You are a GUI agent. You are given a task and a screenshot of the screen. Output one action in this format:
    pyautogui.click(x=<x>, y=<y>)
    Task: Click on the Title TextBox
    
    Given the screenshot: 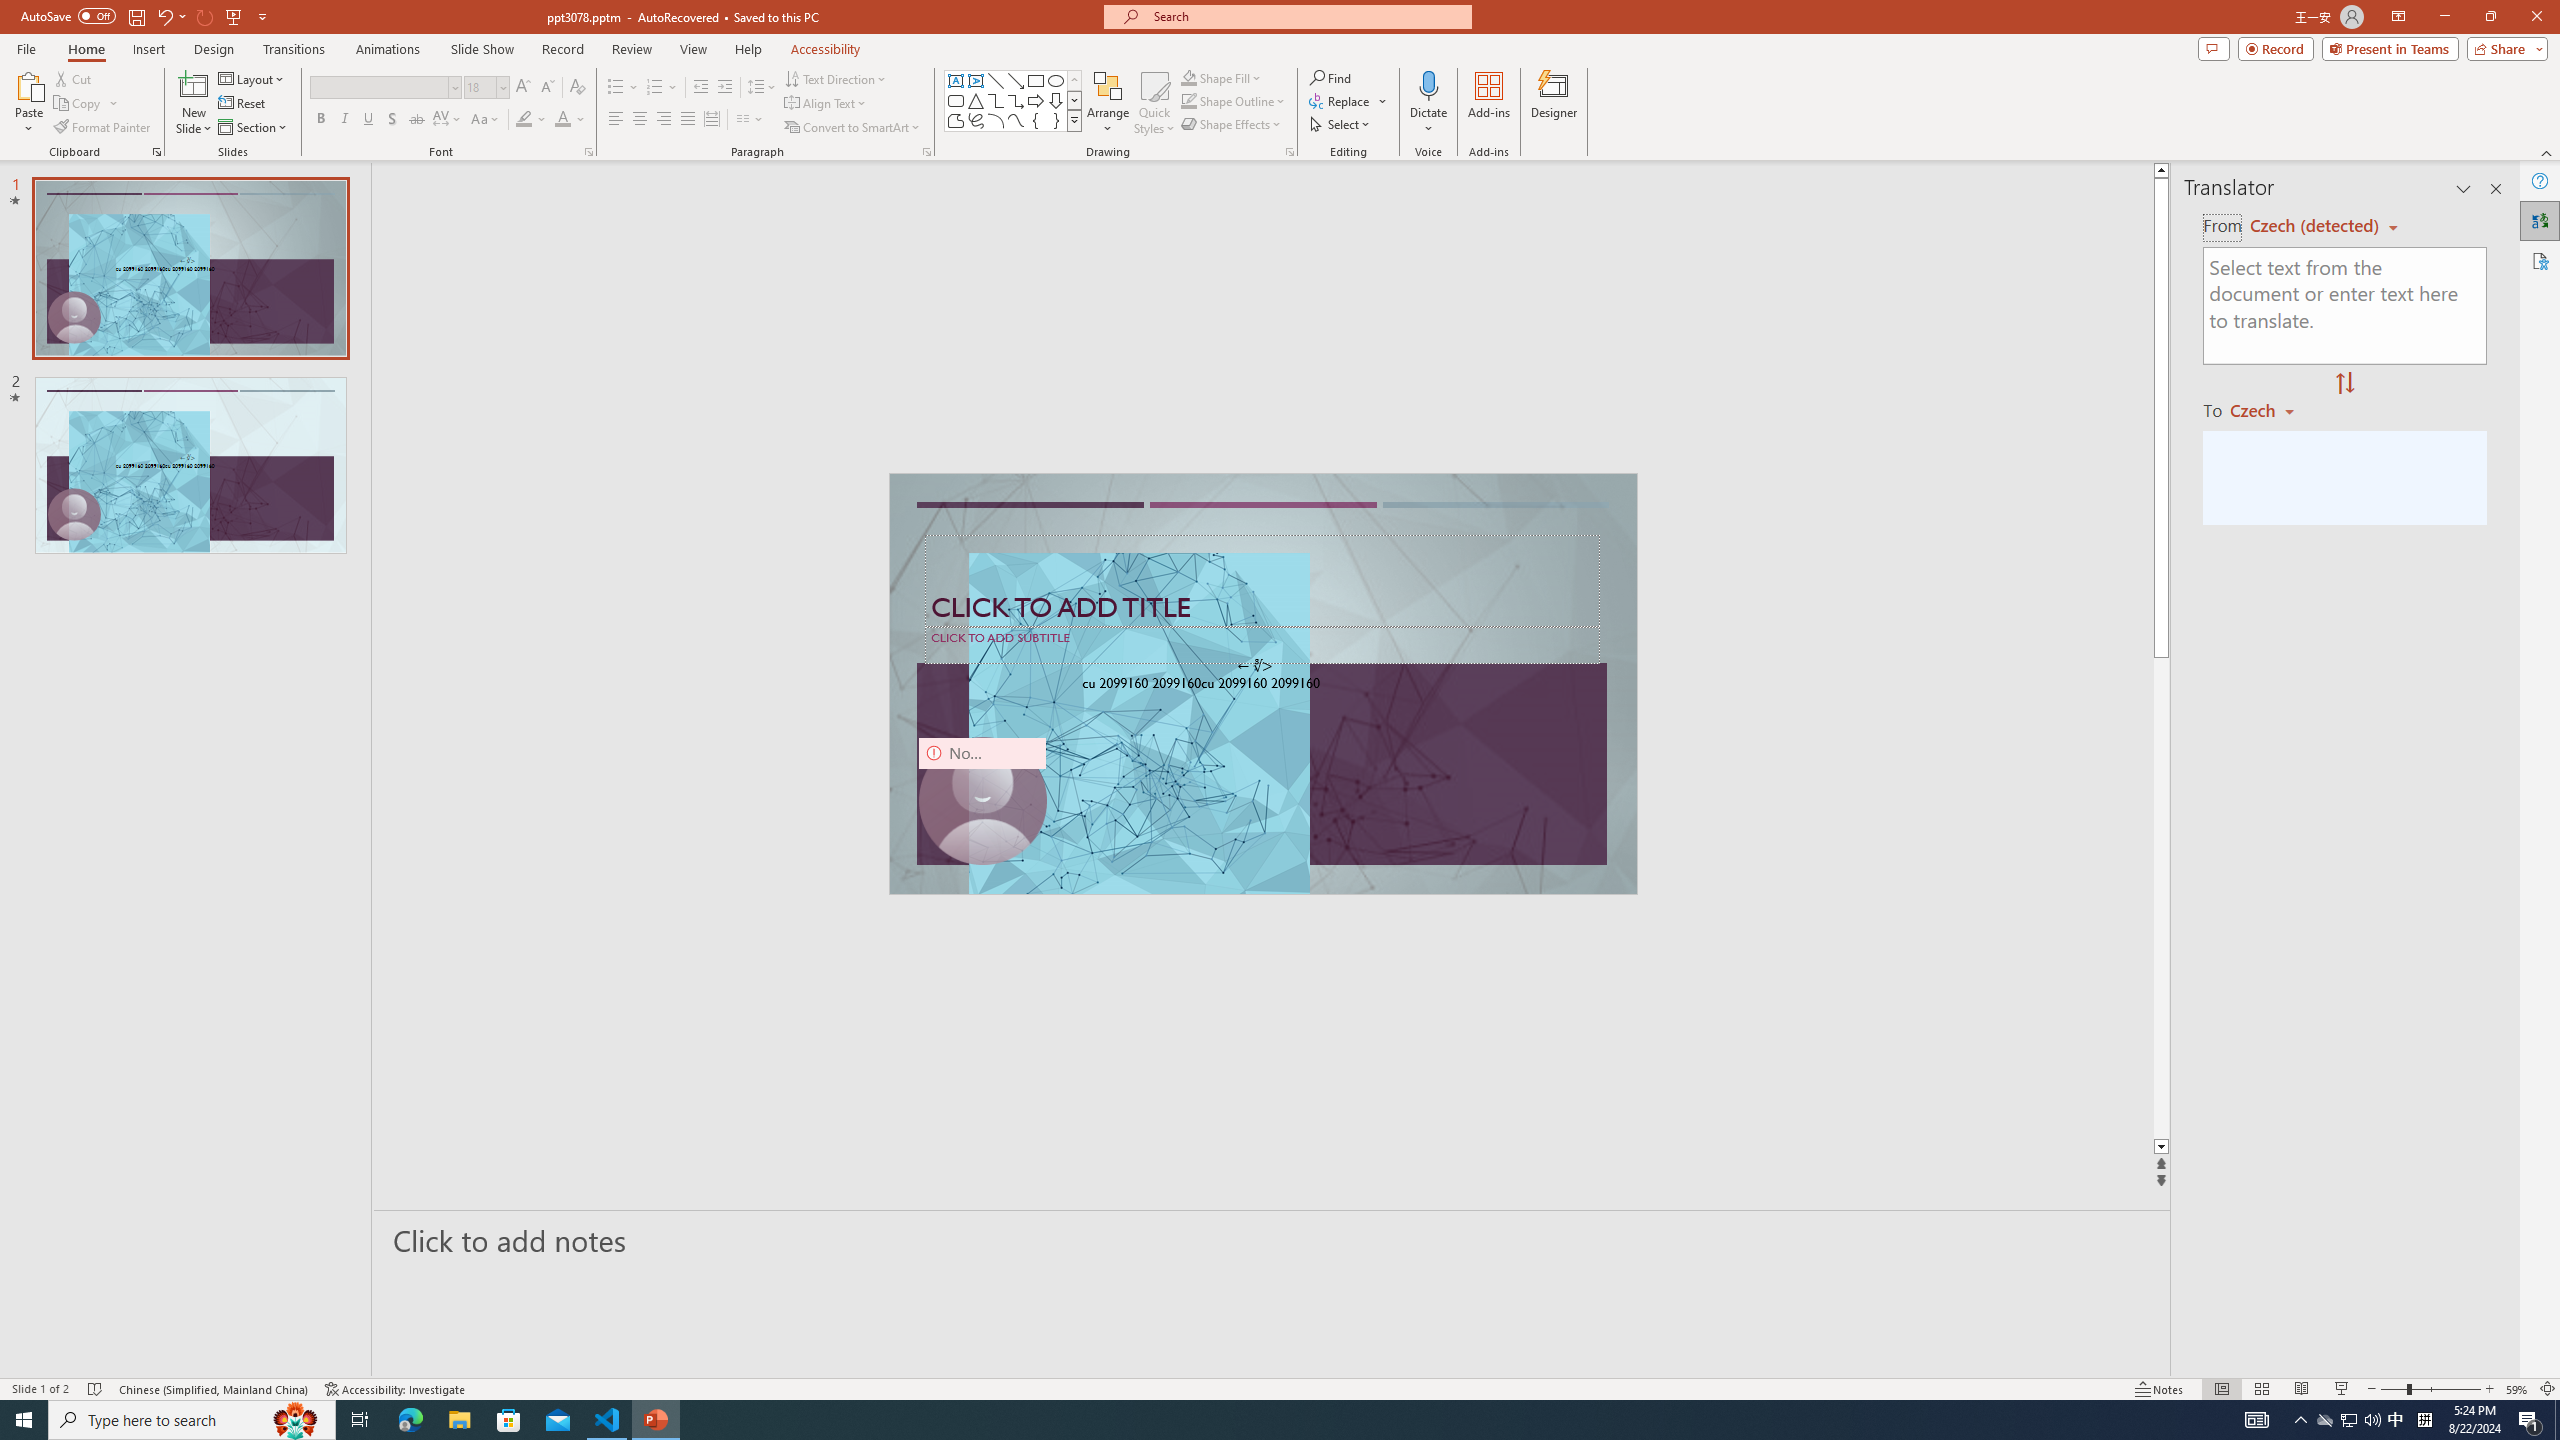 What is the action you would take?
    pyautogui.click(x=1262, y=581)
    